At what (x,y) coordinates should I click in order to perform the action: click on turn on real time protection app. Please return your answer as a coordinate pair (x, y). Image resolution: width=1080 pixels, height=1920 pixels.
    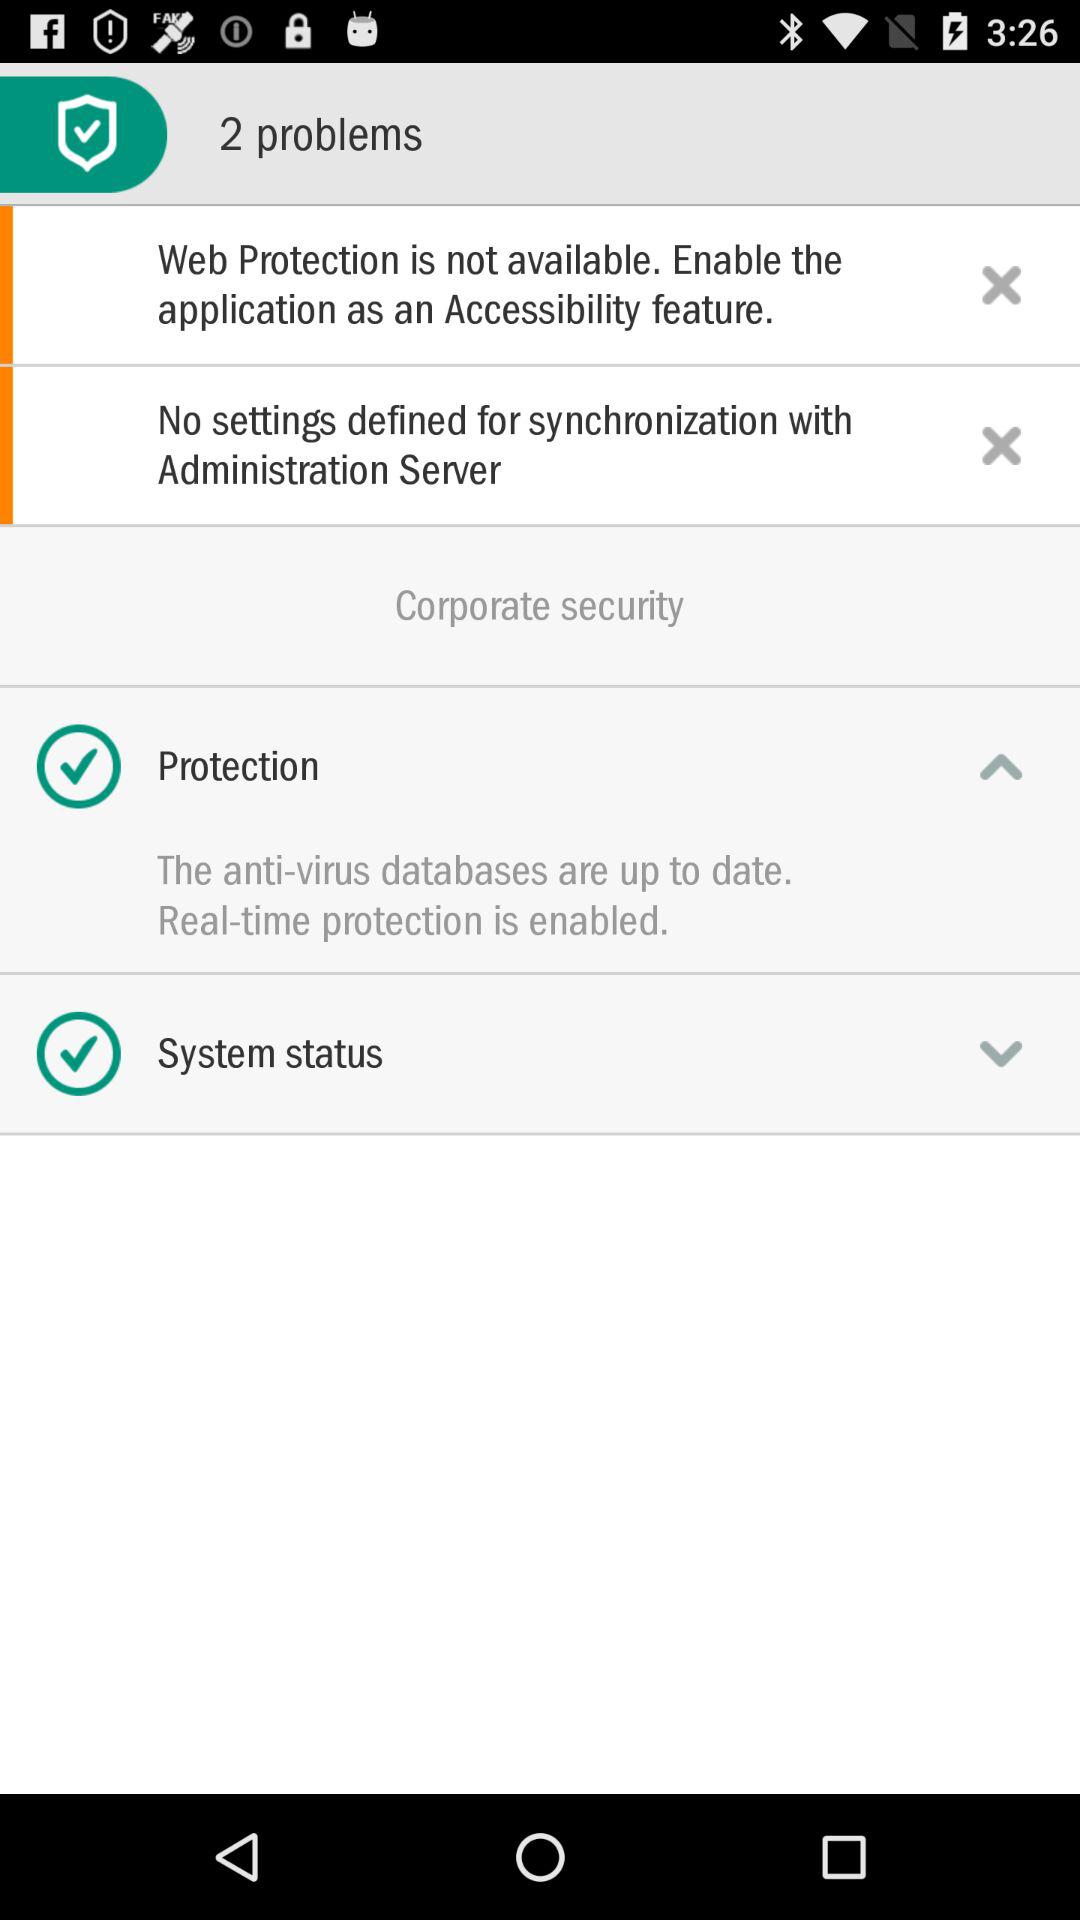
    Looking at the image, I should click on (540, 920).